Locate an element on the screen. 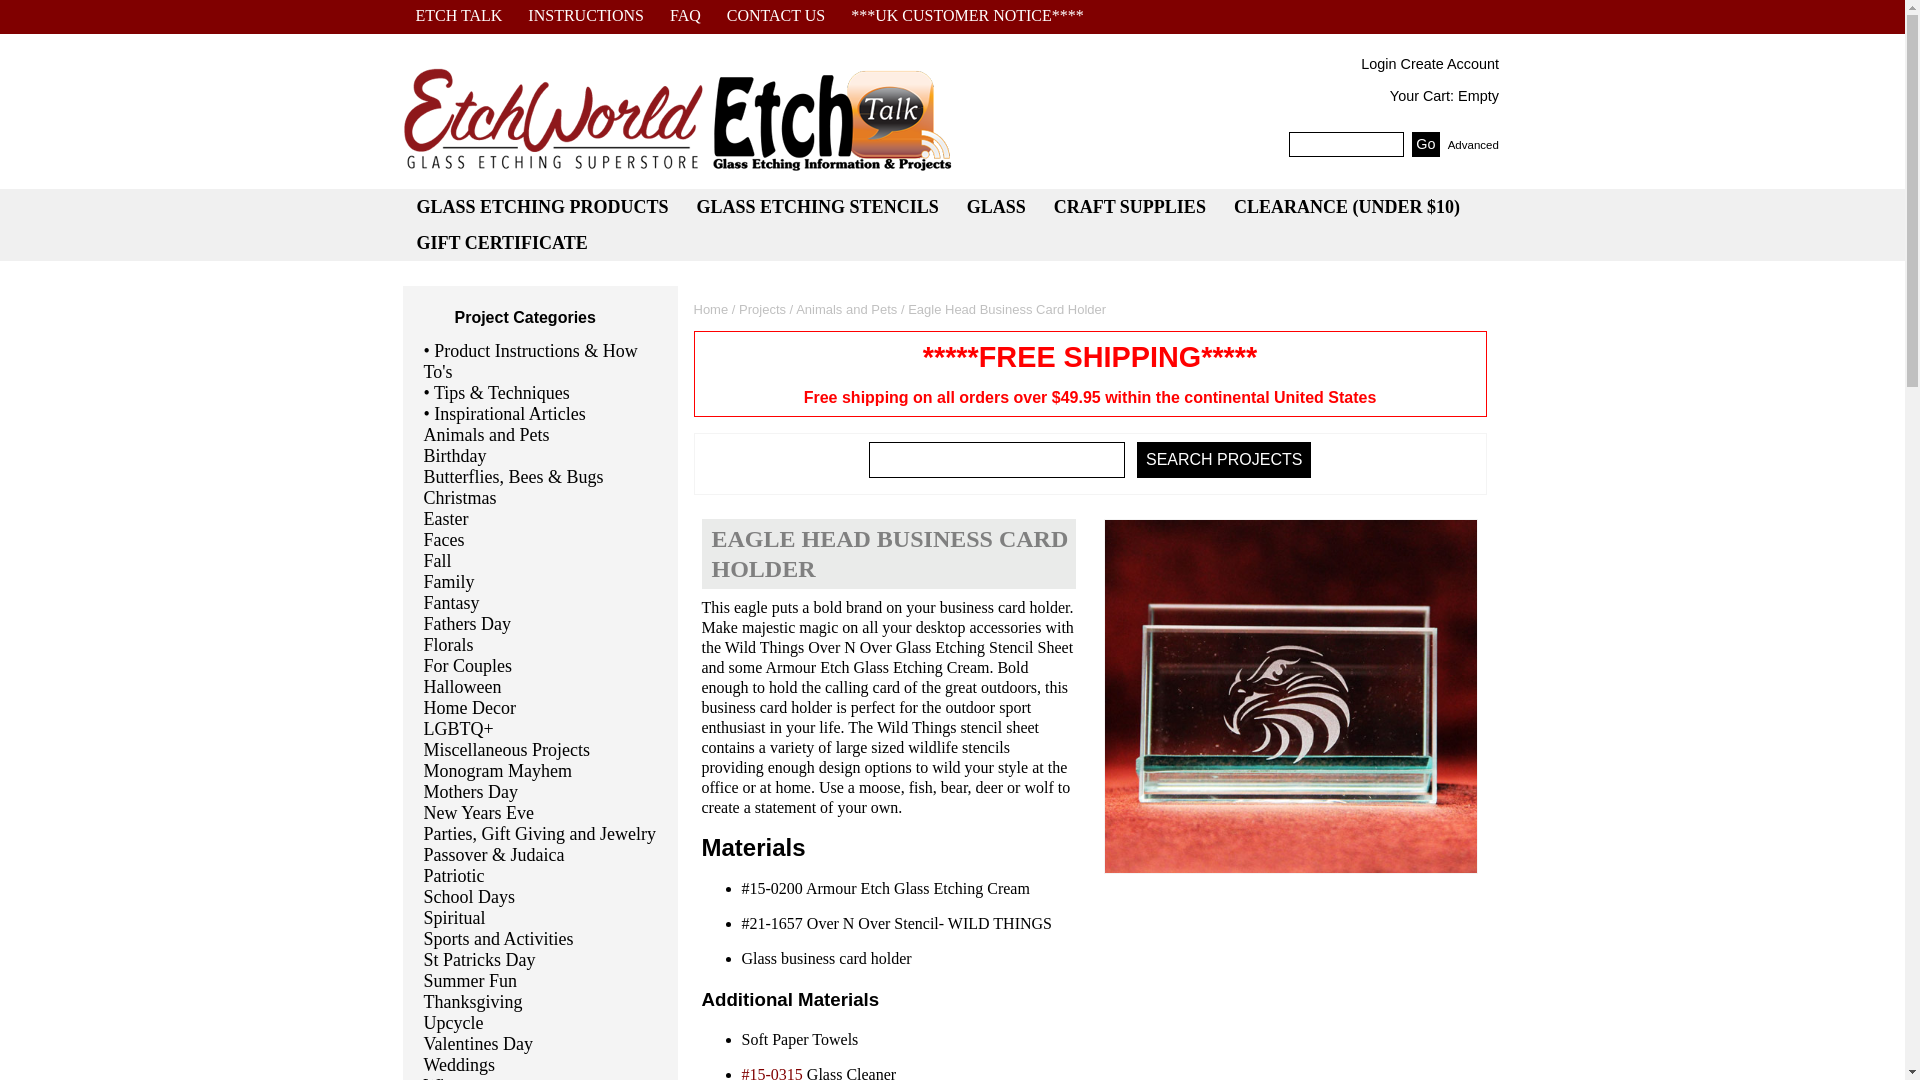 This screenshot has width=1920, height=1080. Fall is located at coordinates (540, 561).